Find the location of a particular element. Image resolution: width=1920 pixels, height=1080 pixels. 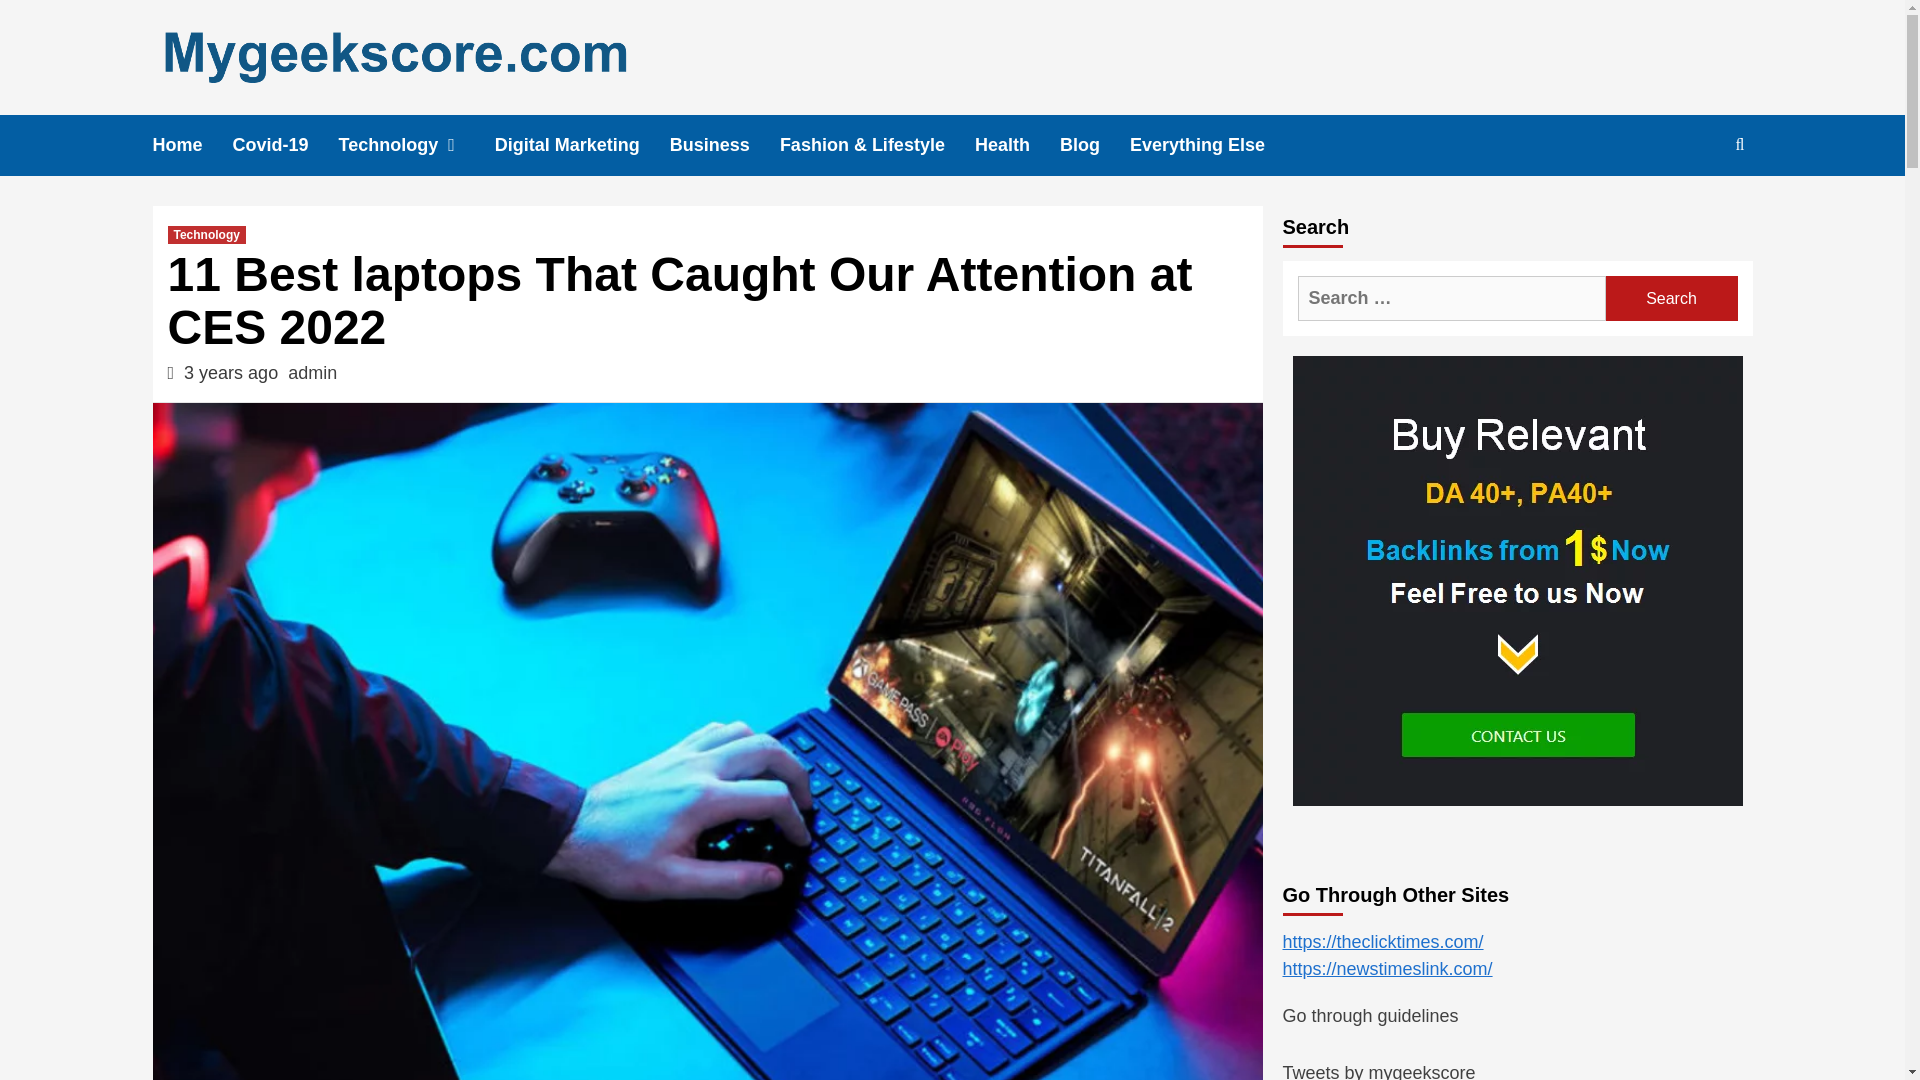

Digital Marketing is located at coordinates (582, 145).